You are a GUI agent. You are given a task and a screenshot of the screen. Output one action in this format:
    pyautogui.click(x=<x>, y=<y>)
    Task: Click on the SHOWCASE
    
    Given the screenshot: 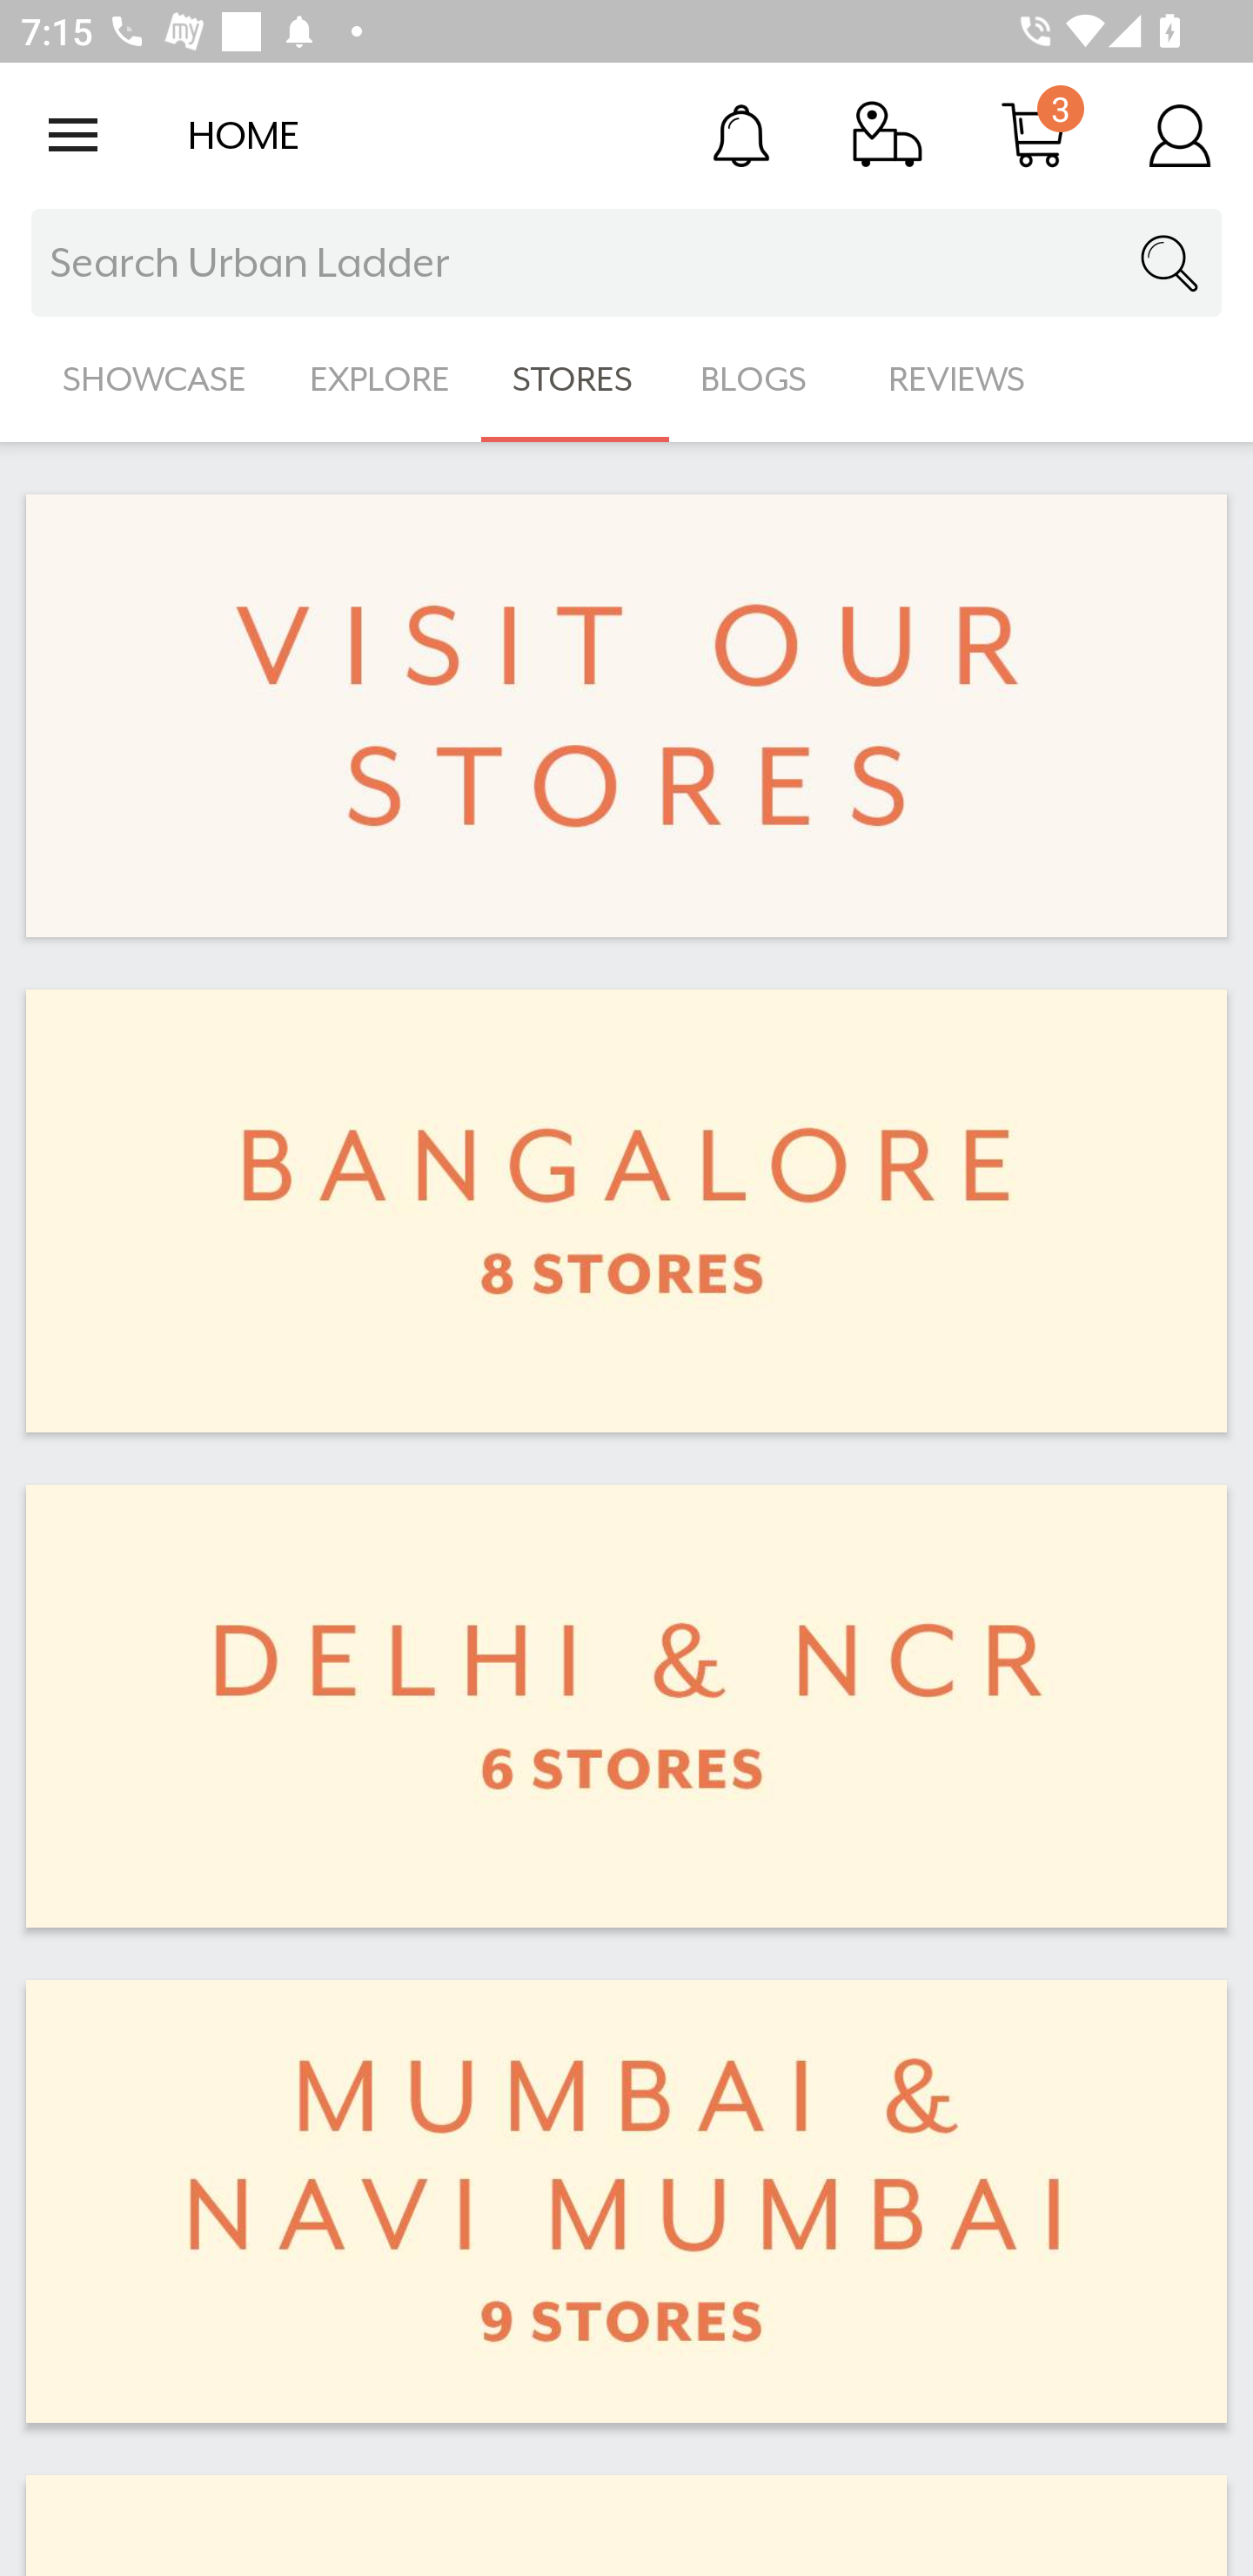 What is the action you would take?
    pyautogui.click(x=155, y=379)
    